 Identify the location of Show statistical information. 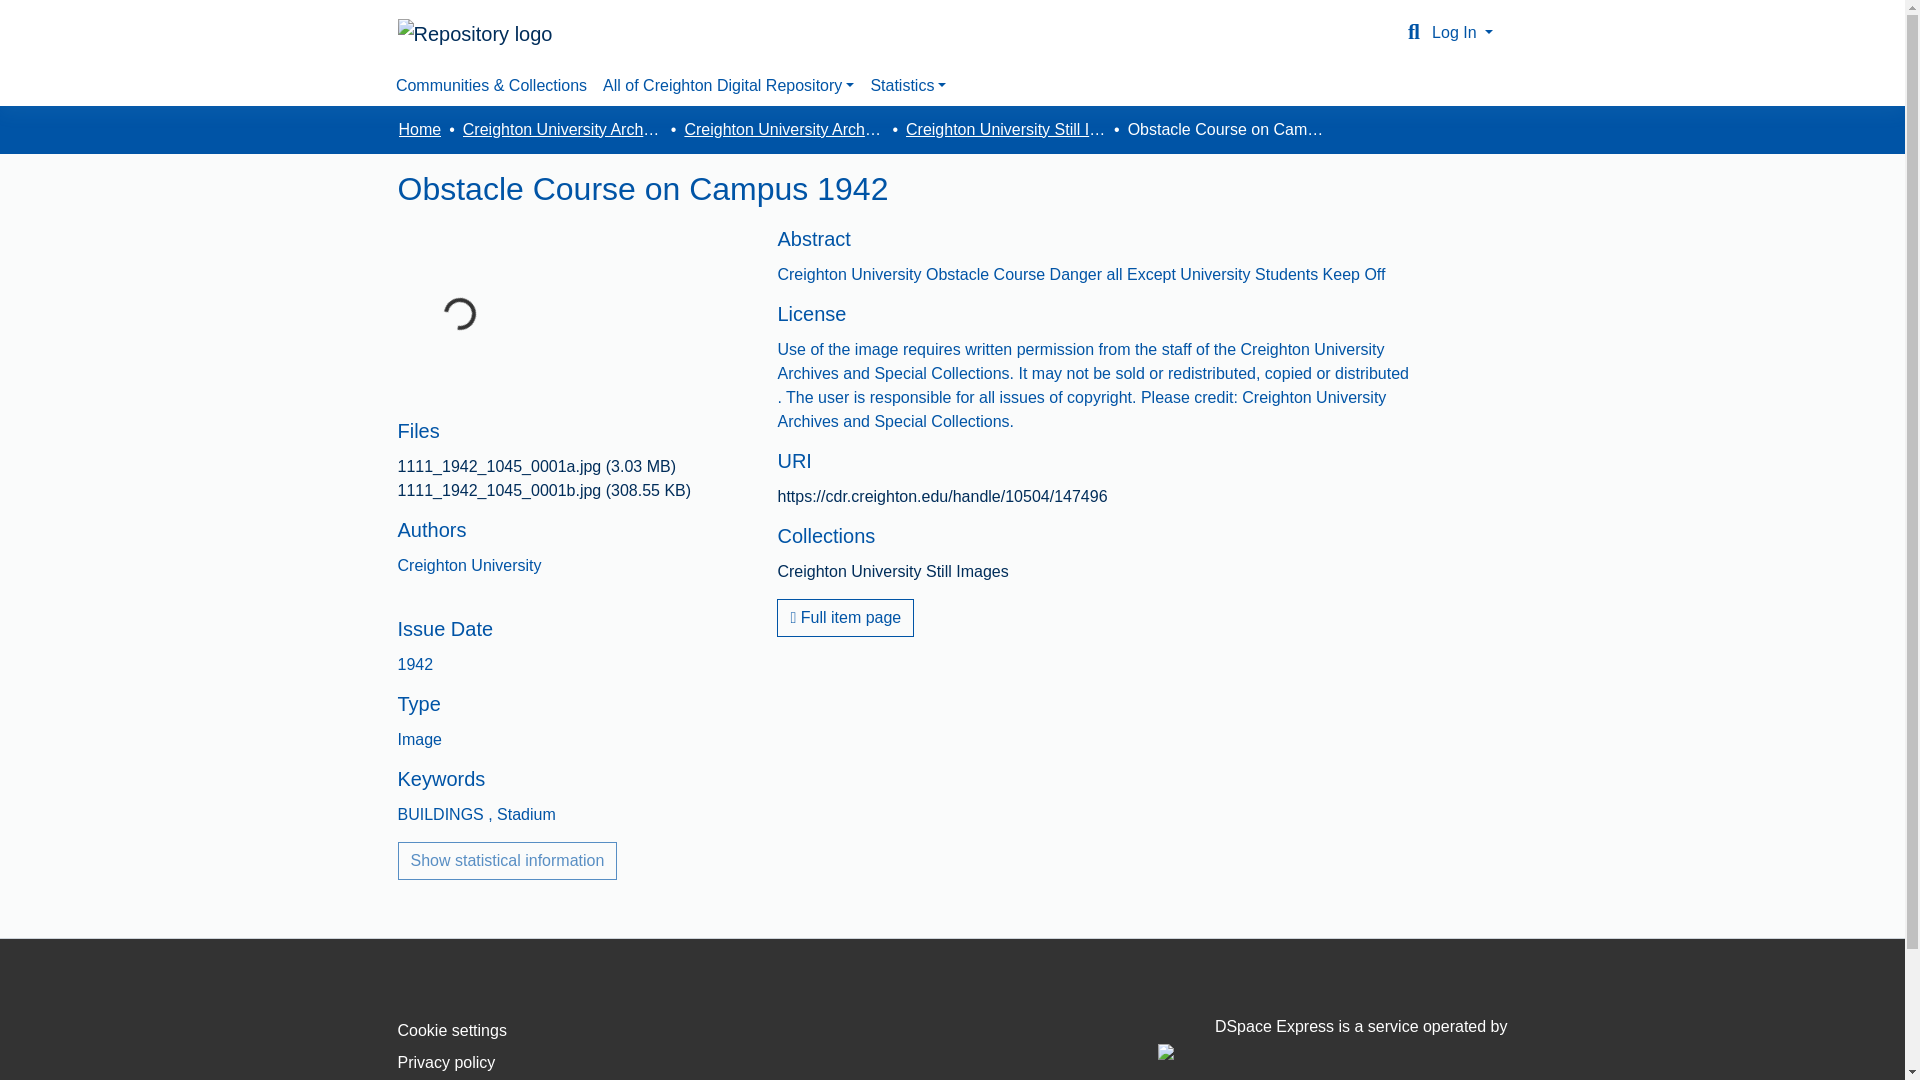
(508, 861).